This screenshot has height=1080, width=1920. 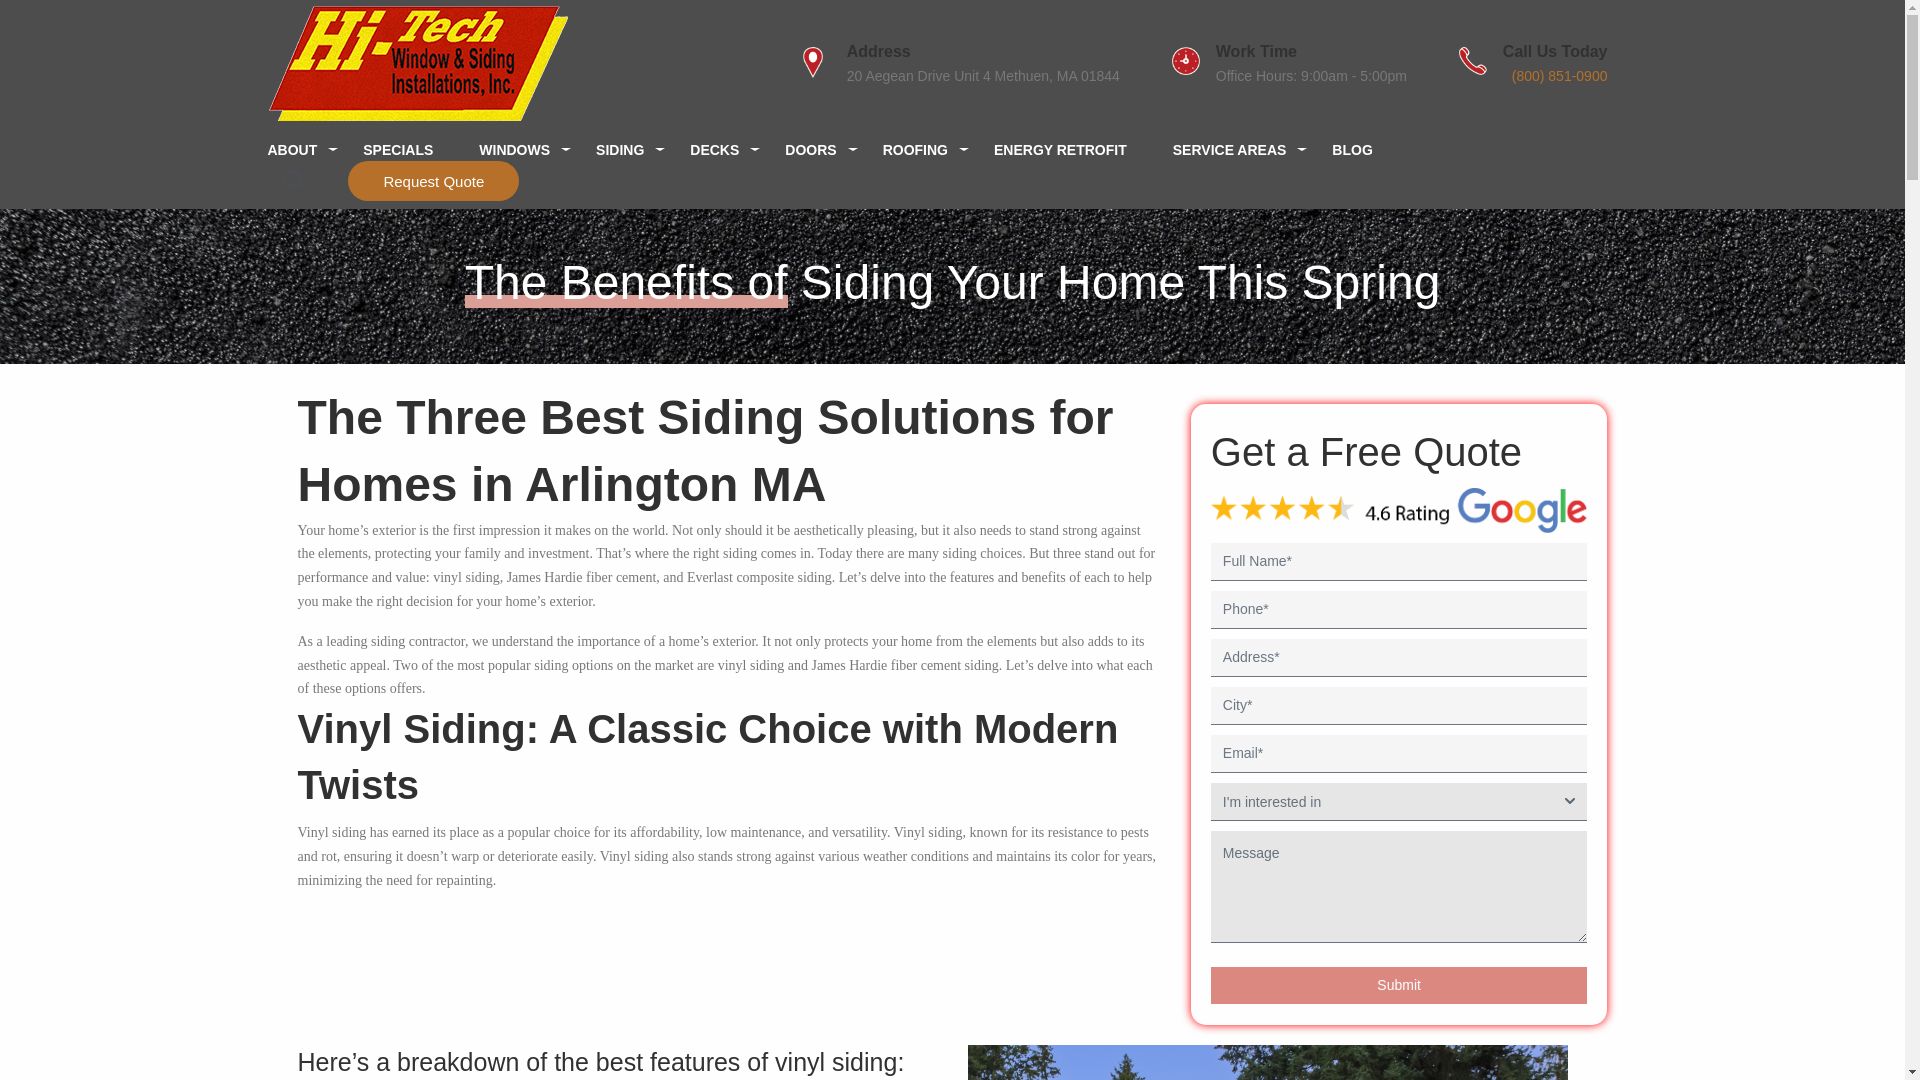 I want to click on ABOUT, so click(x=310, y=150).